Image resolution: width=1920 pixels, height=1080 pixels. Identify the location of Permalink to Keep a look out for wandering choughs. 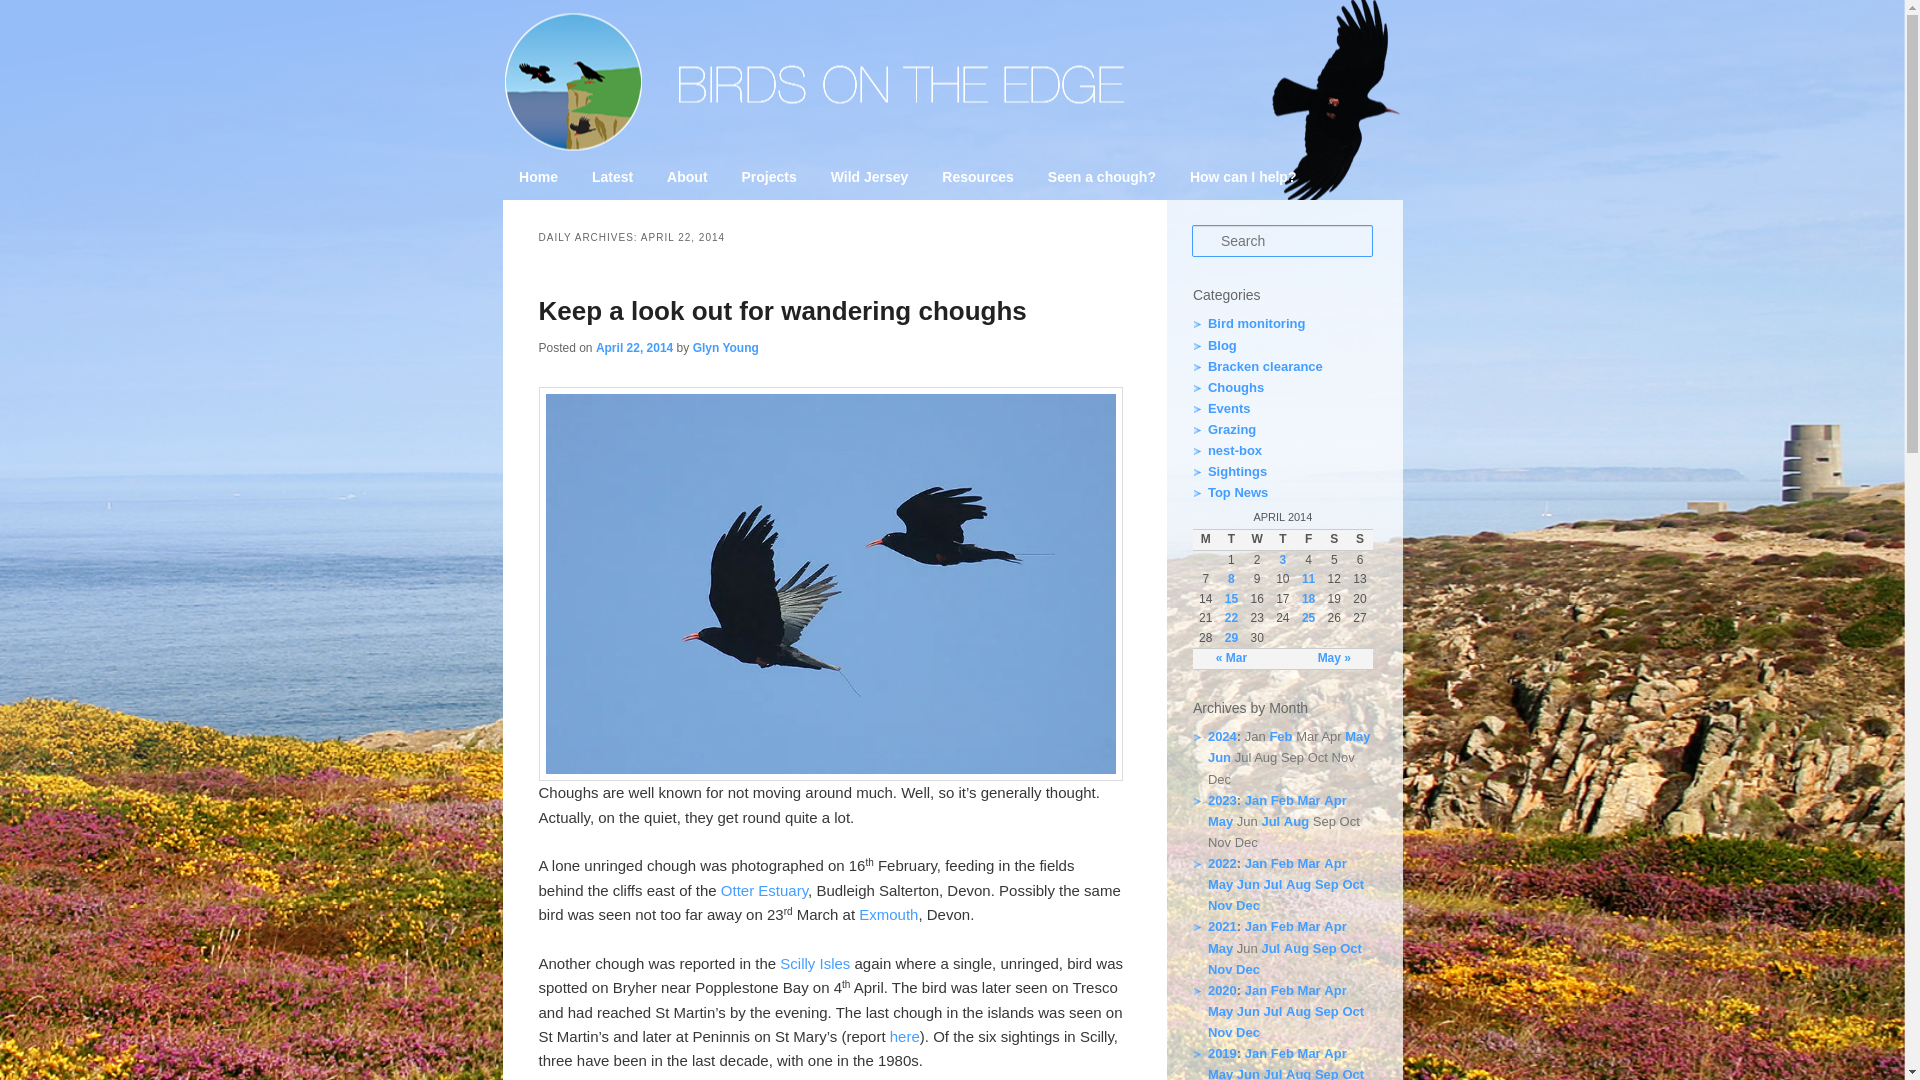
(781, 310).